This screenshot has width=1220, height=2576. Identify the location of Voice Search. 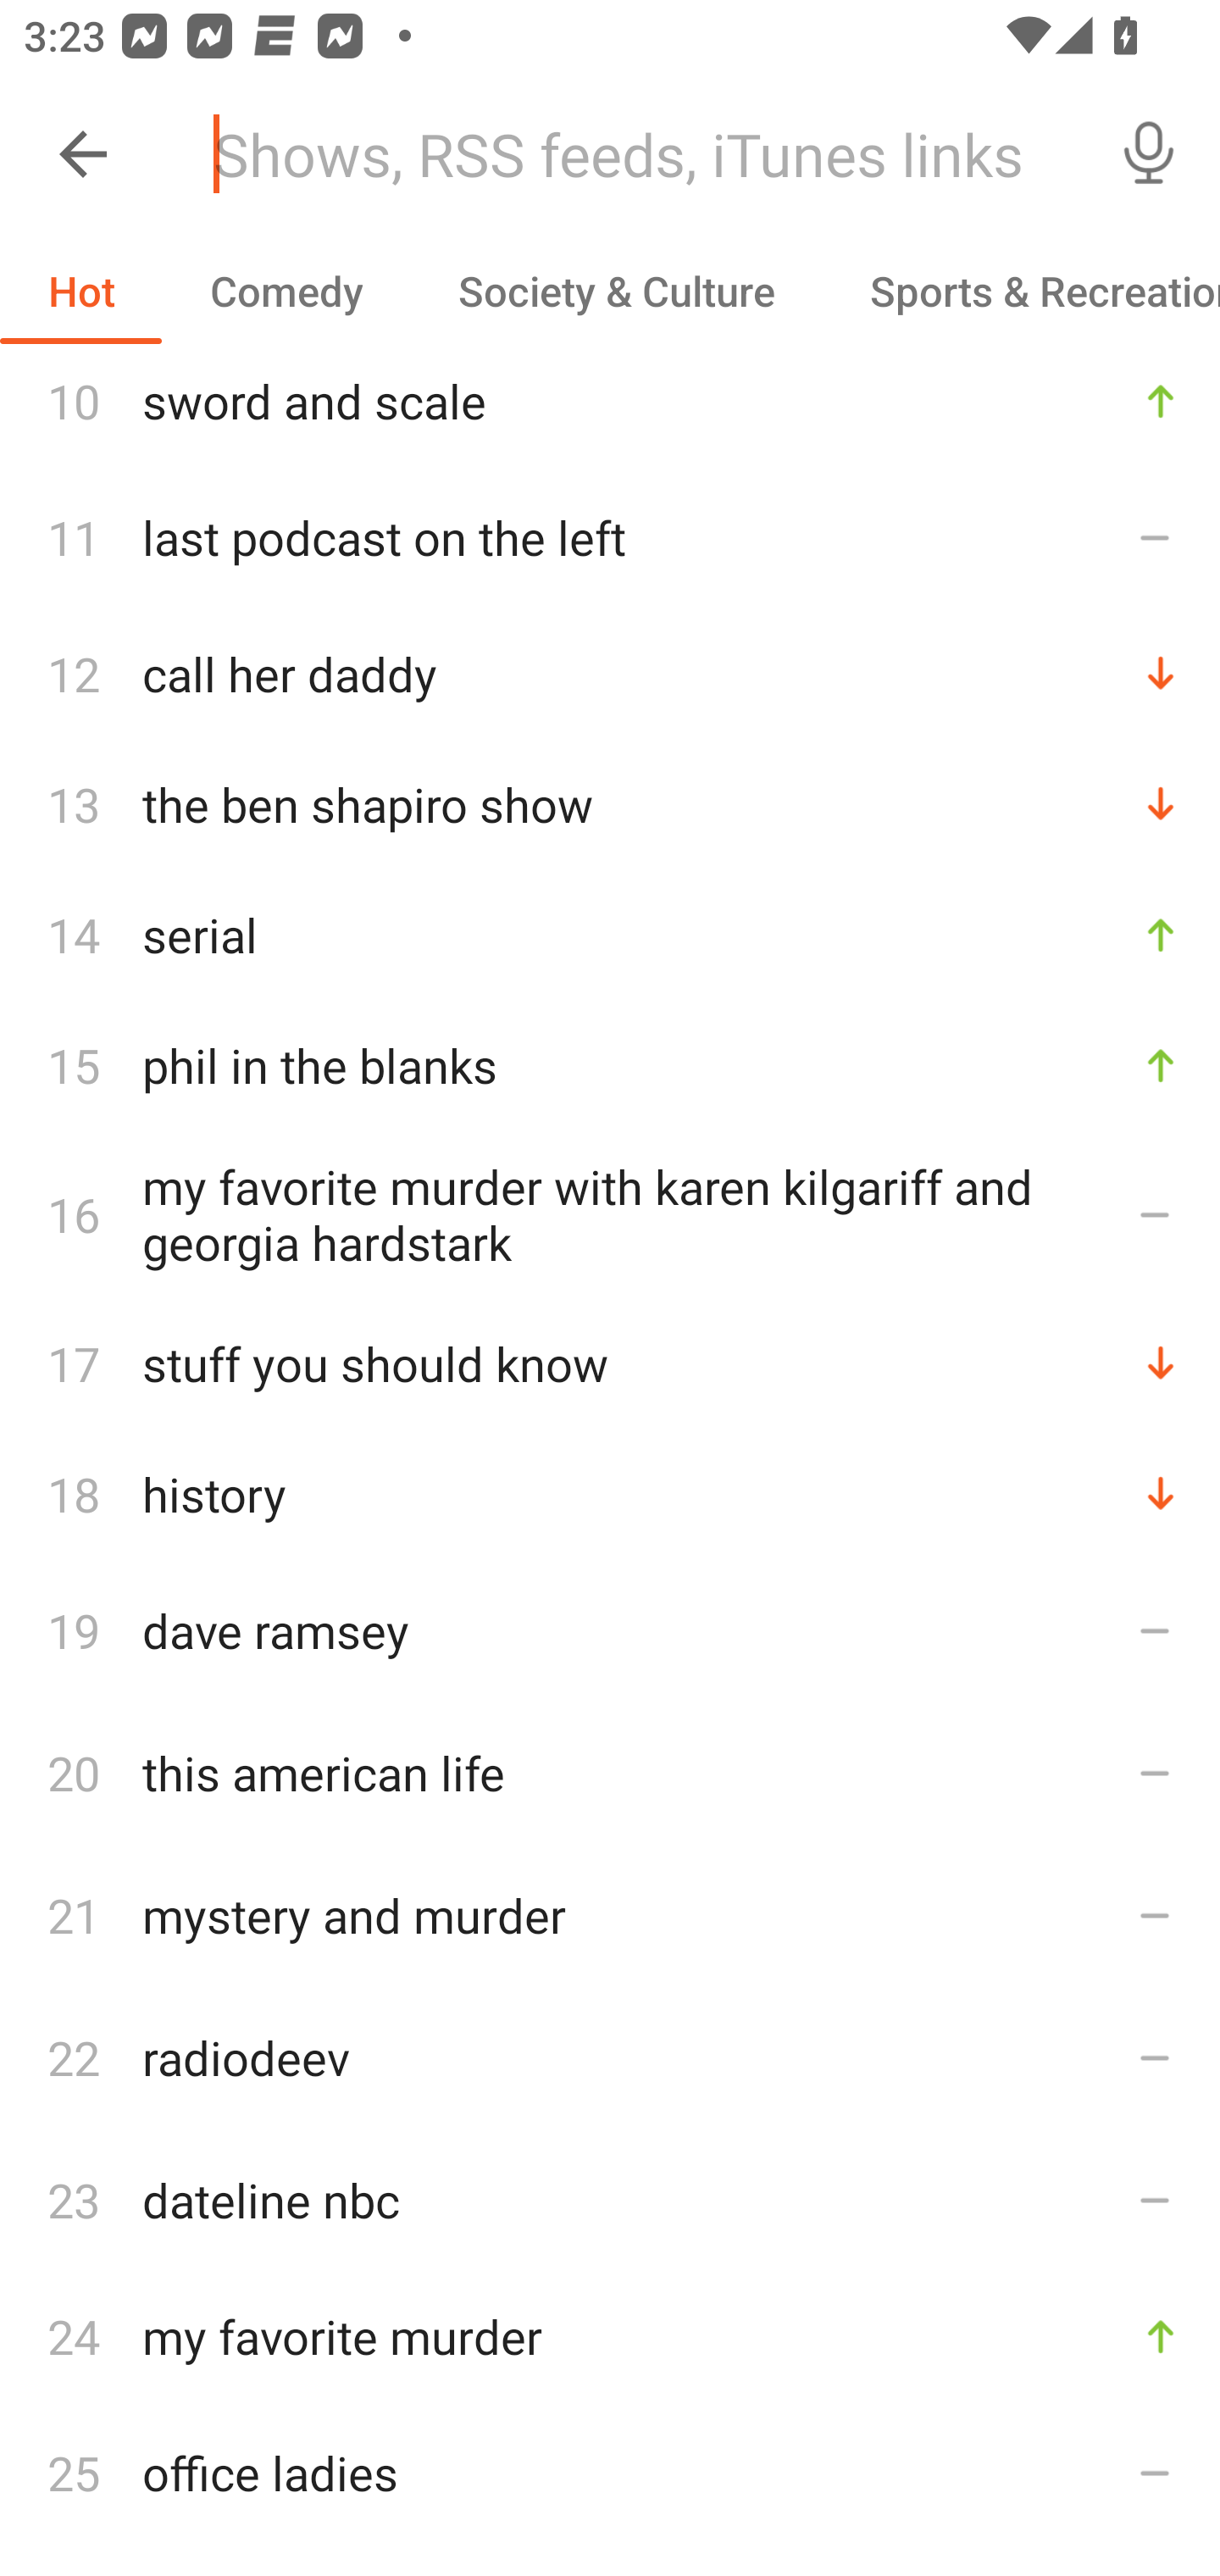
(1149, 154).